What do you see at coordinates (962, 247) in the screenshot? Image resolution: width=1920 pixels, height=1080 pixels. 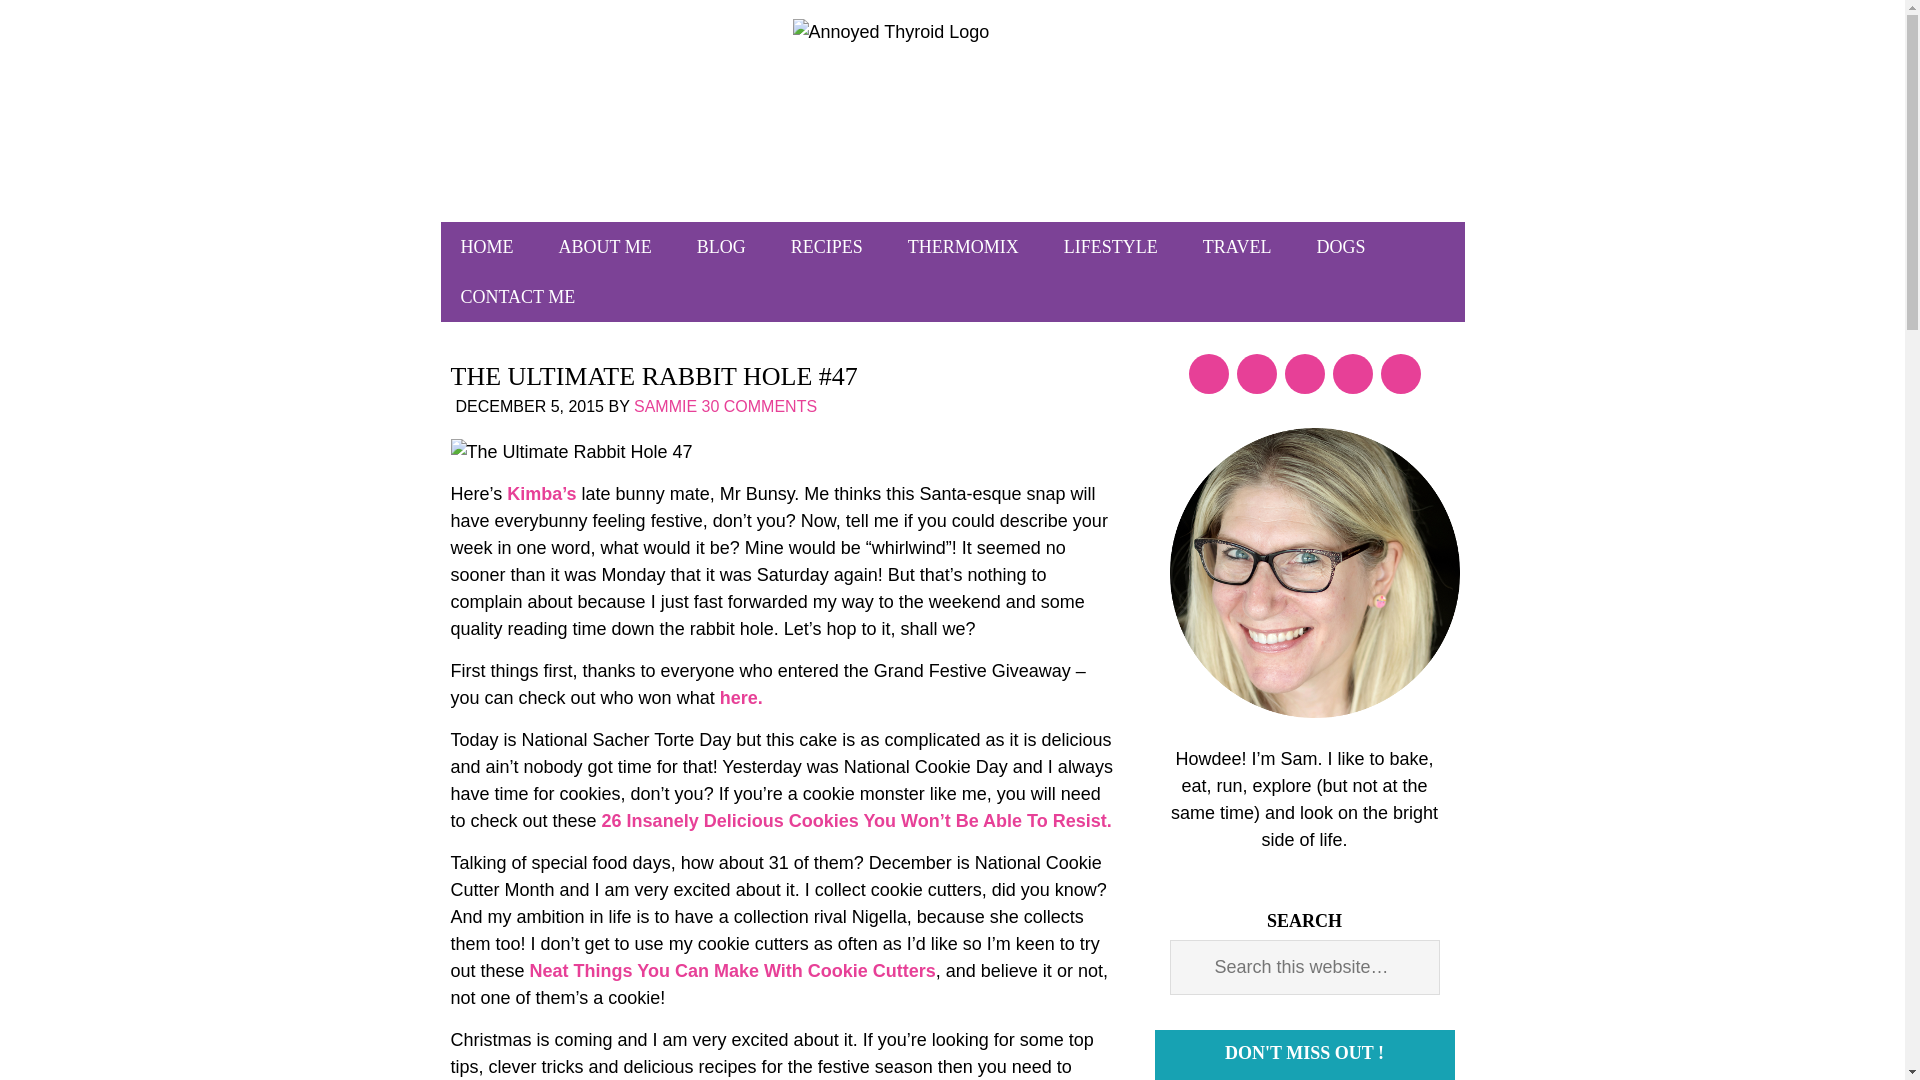 I see `THERMOMIX` at bounding box center [962, 247].